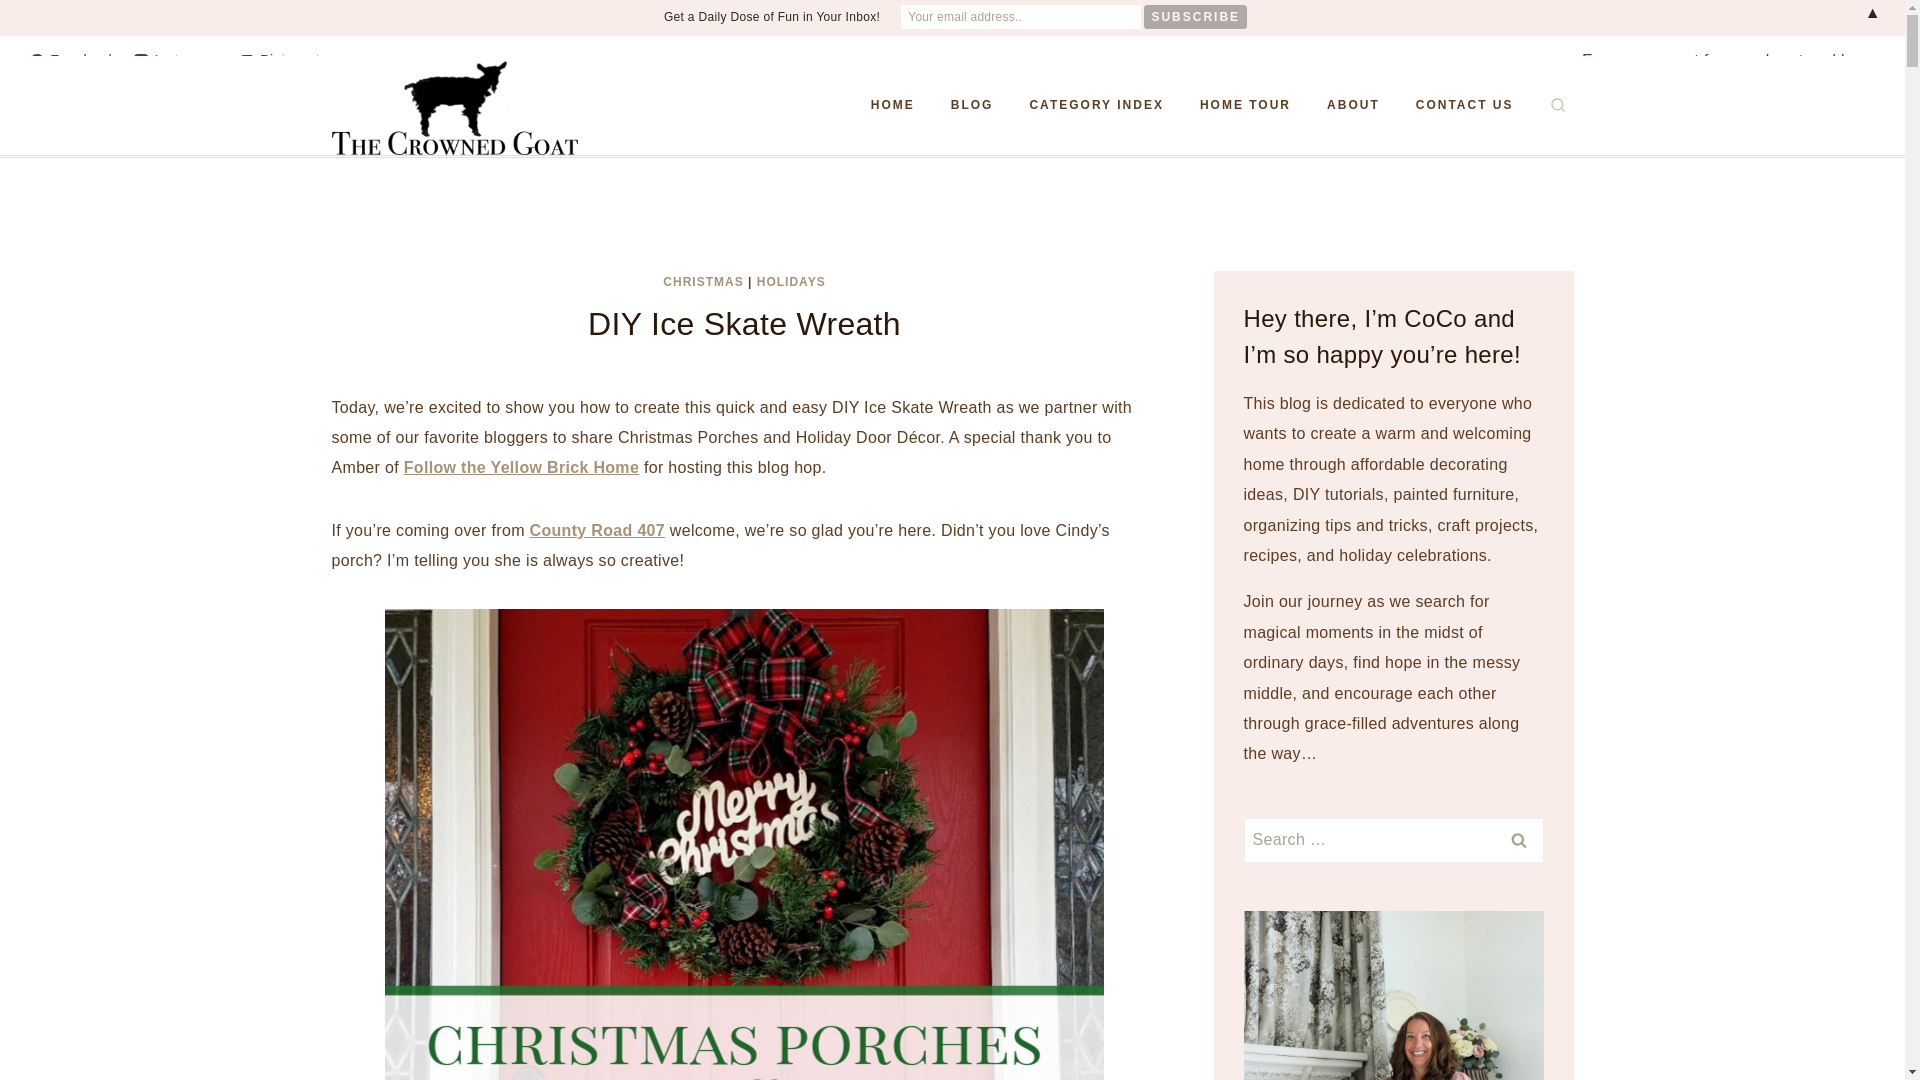 The height and width of the screenshot is (1080, 1920). What do you see at coordinates (1096, 105) in the screenshot?
I see `CATEGORY INDEX` at bounding box center [1096, 105].